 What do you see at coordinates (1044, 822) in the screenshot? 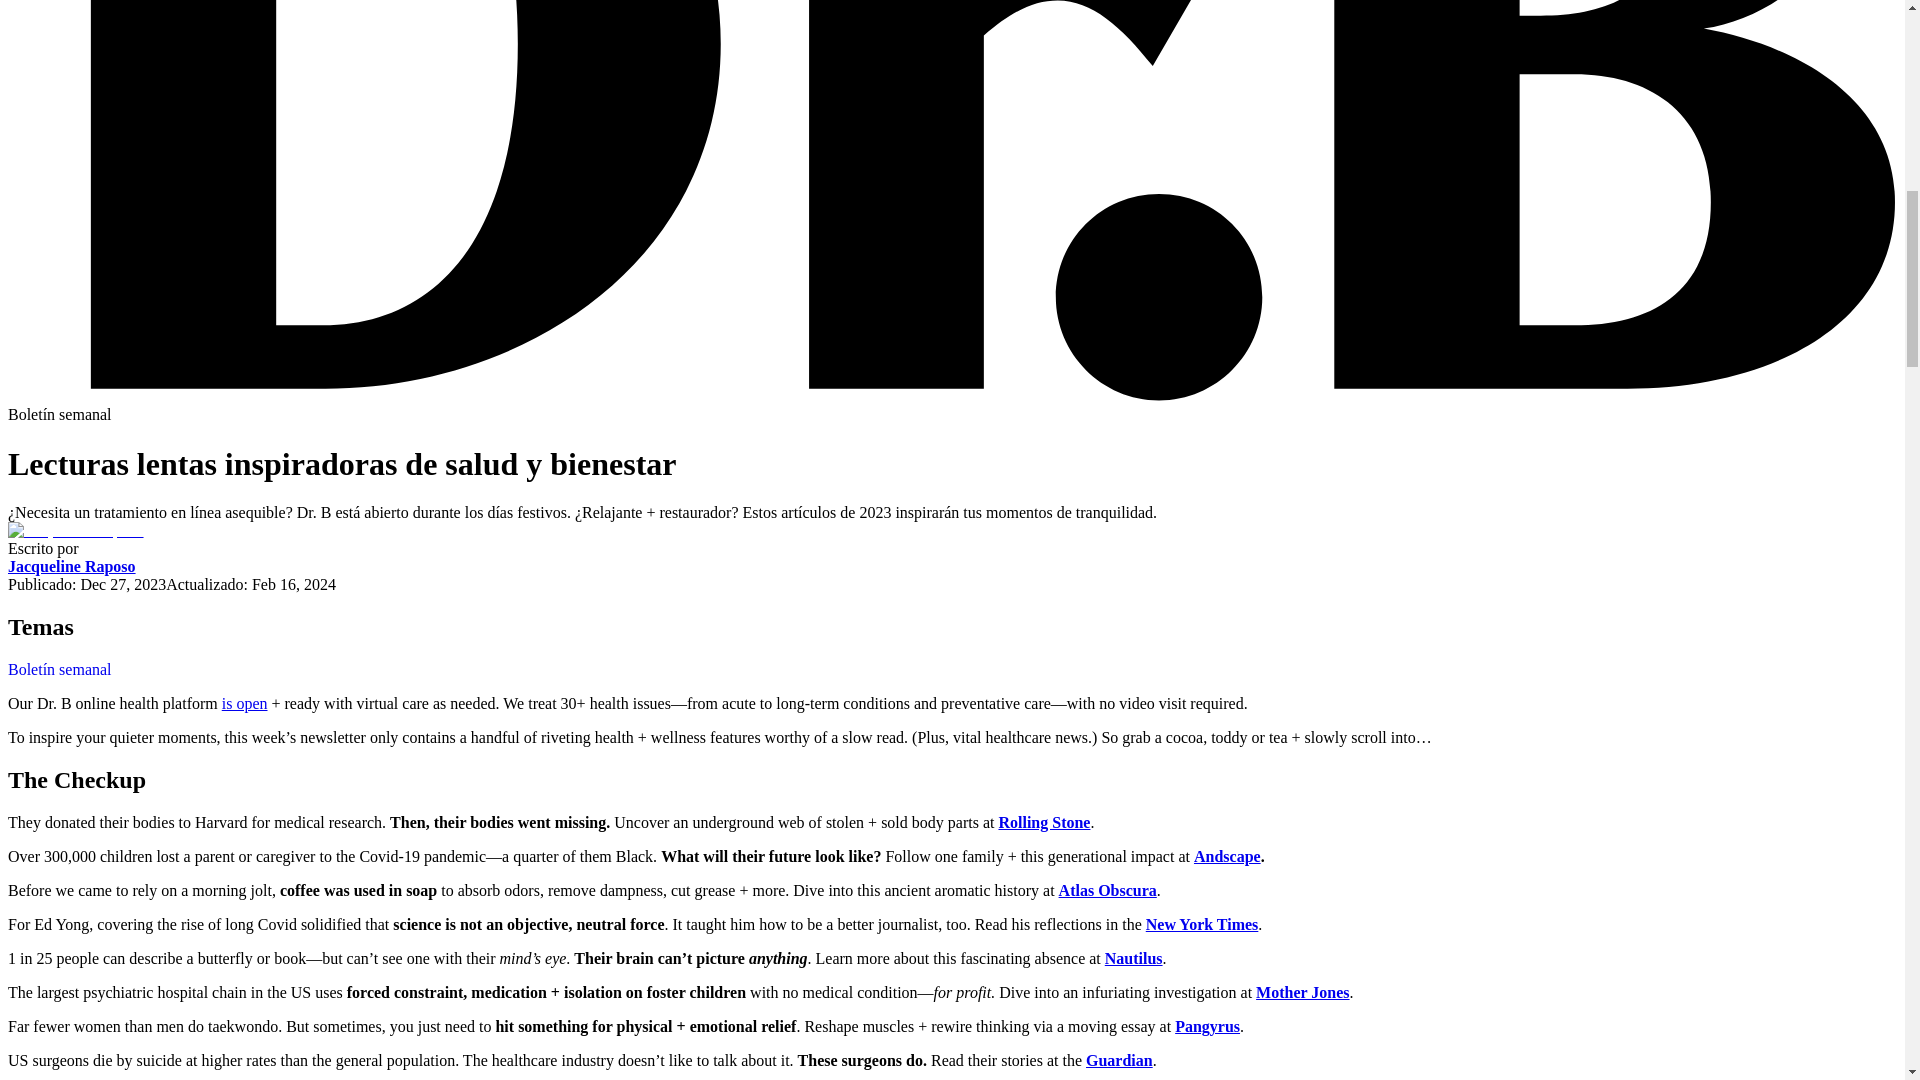
I see `Rolling Stone` at bounding box center [1044, 822].